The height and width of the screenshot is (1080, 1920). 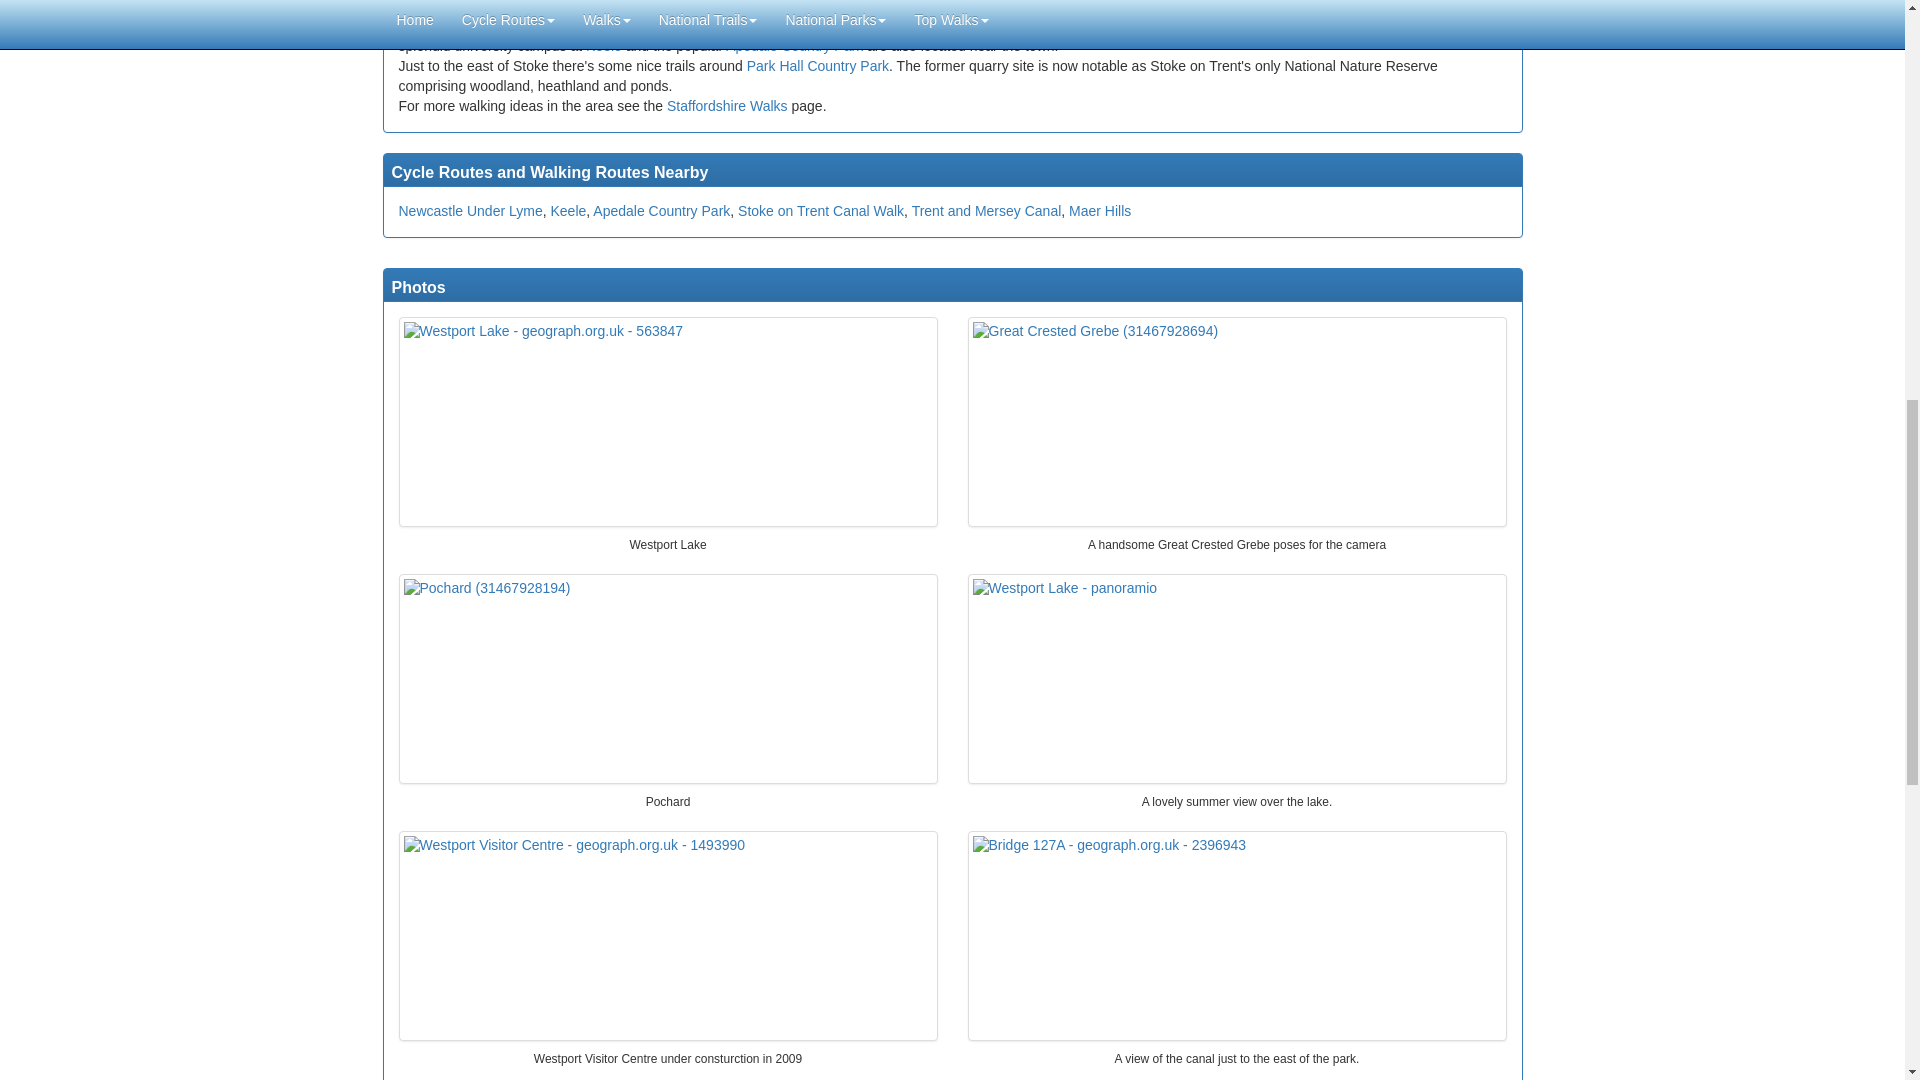 I want to click on Terry Hughes from Sandbach, UK, CC0, via Wikimedia Commons, so click(x=1236, y=421).